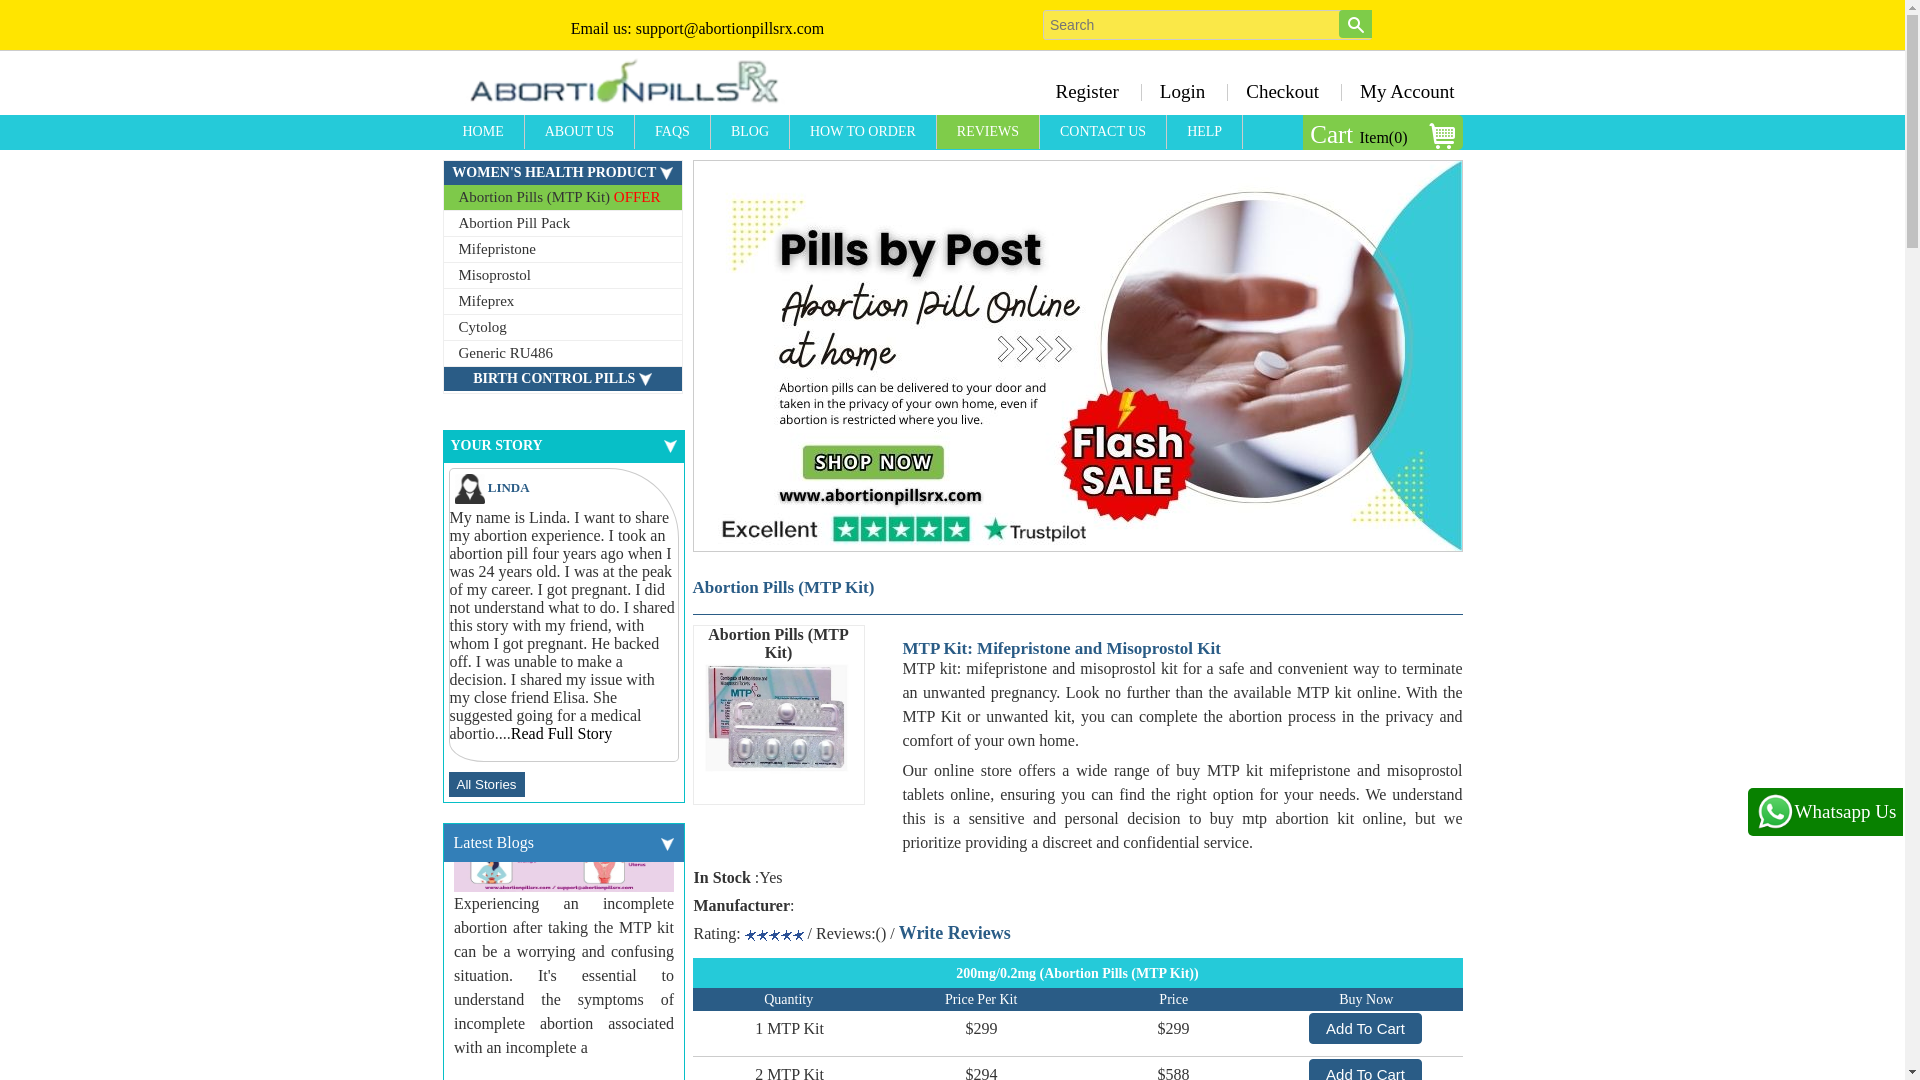  Describe the element at coordinates (750, 132) in the screenshot. I see `BLOG` at that location.